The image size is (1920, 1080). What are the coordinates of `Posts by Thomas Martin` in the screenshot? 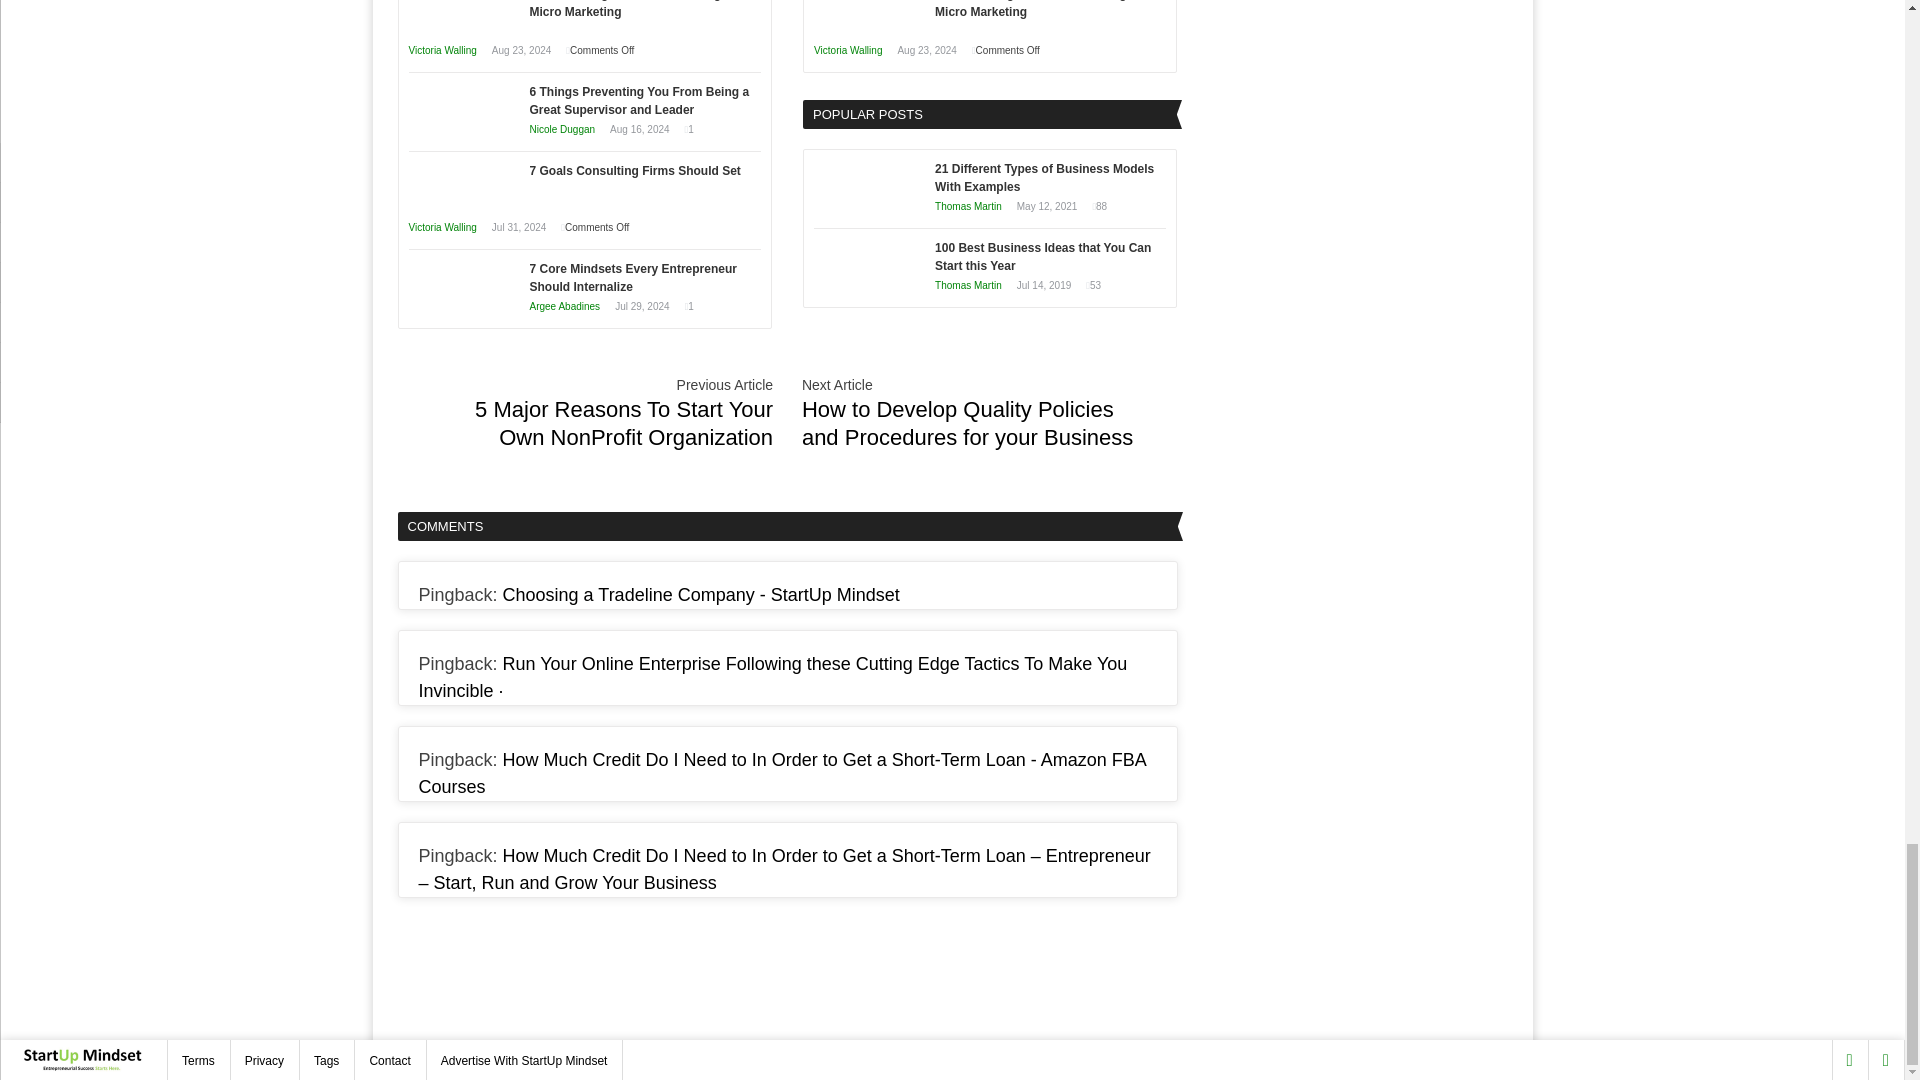 It's located at (968, 284).